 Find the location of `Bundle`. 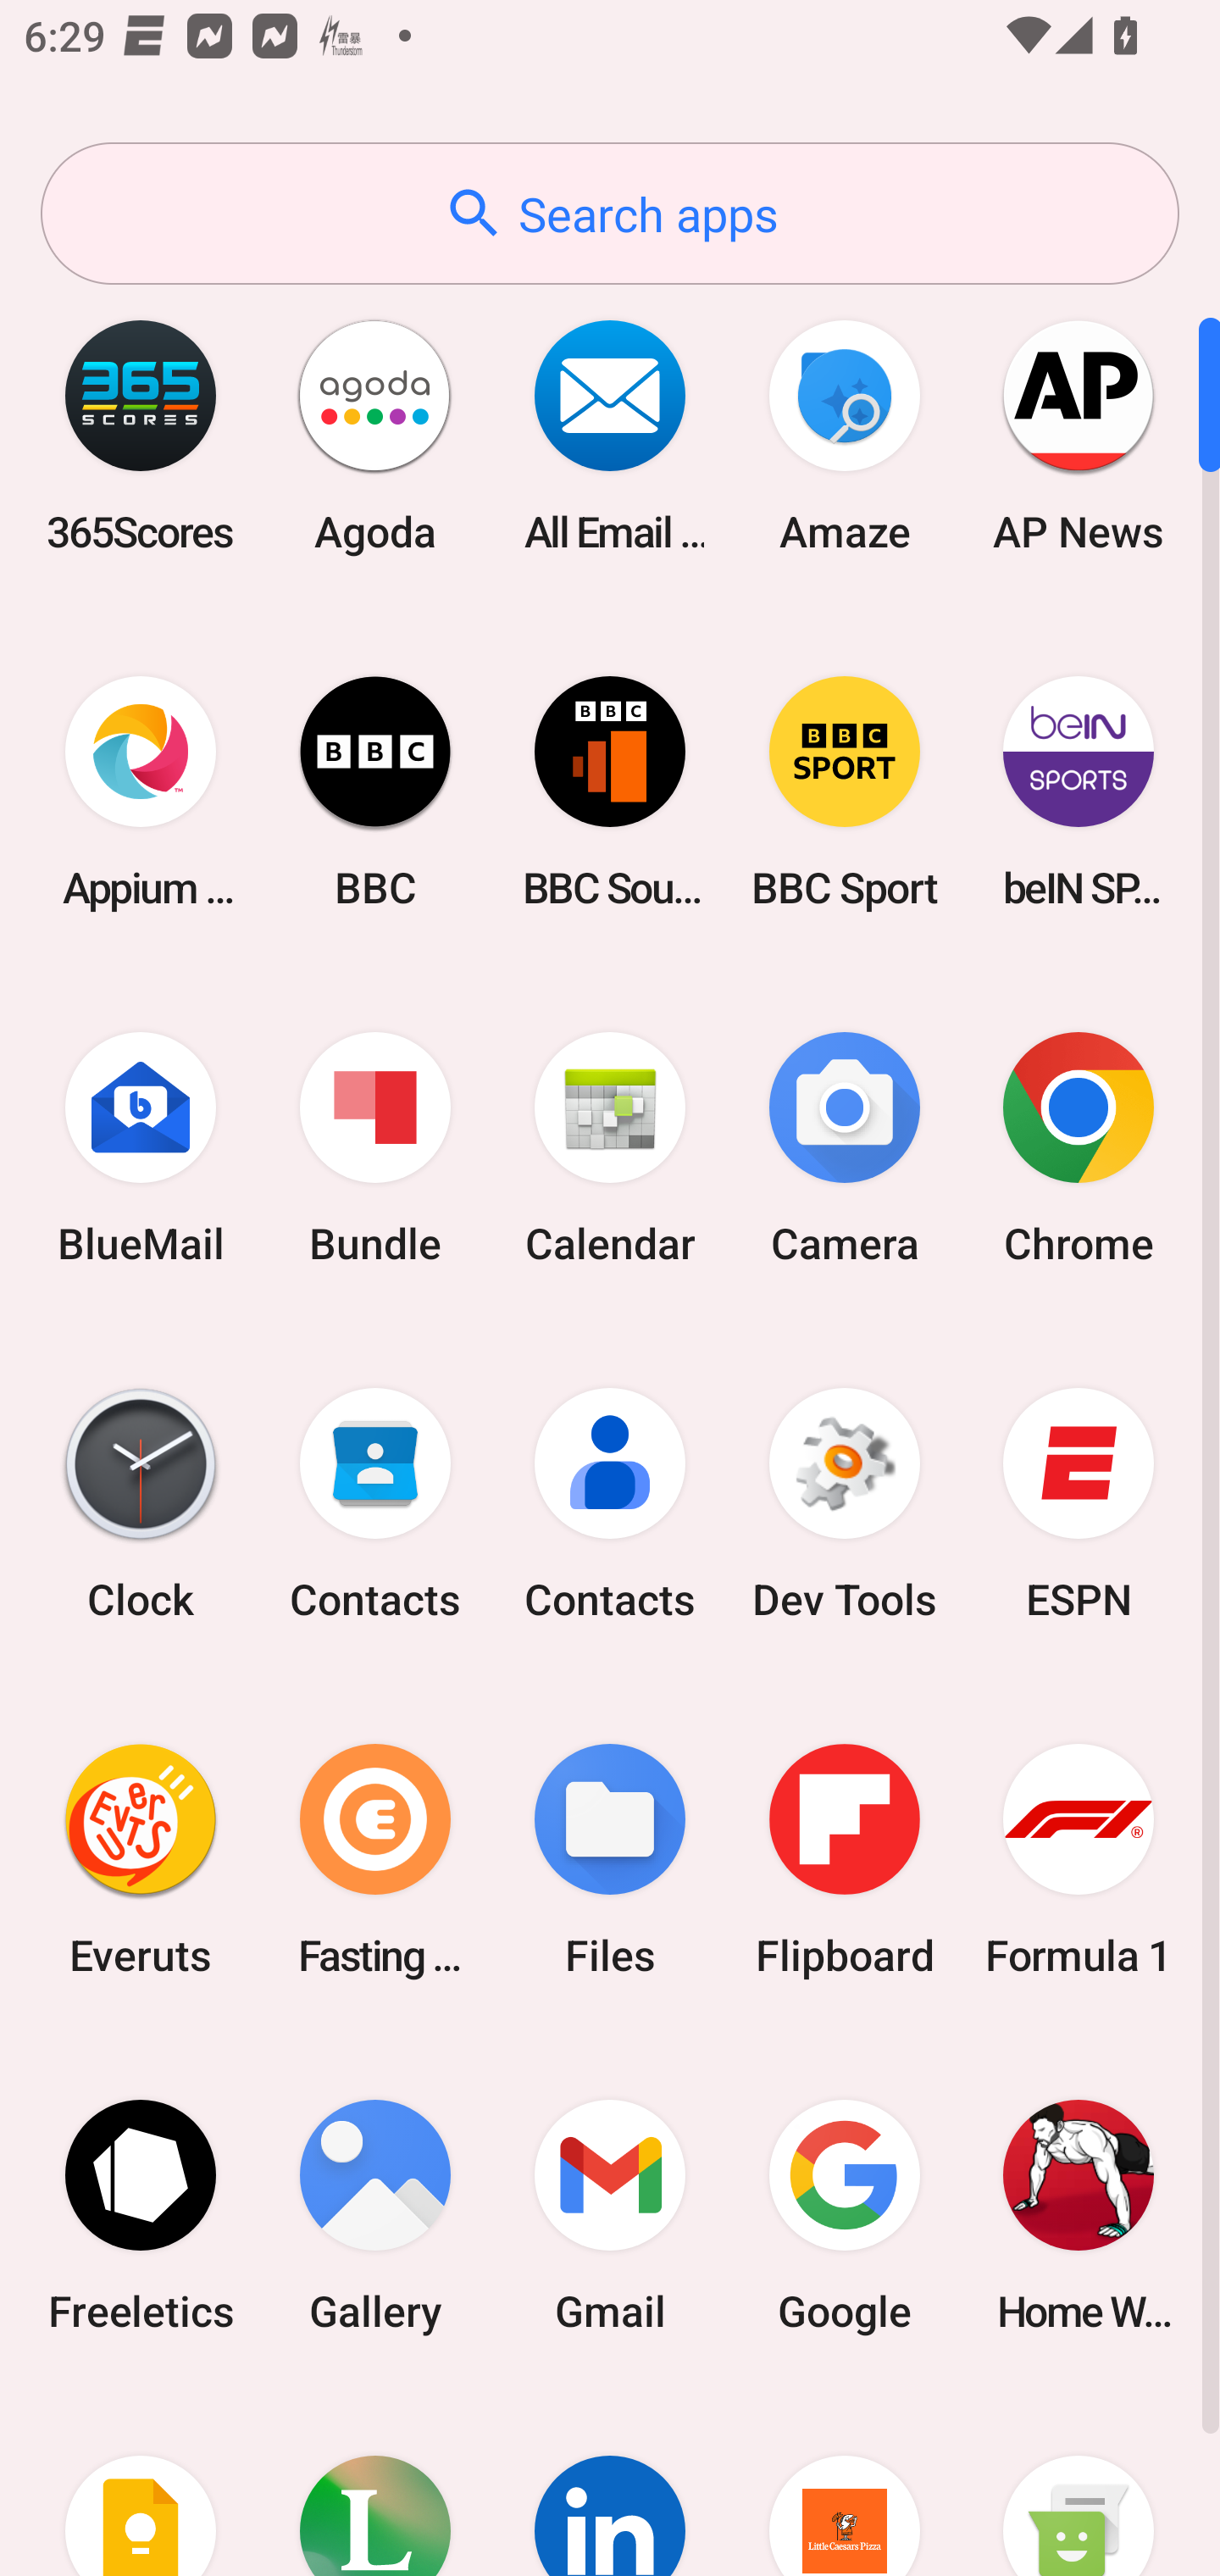

Bundle is located at coordinates (375, 1149).